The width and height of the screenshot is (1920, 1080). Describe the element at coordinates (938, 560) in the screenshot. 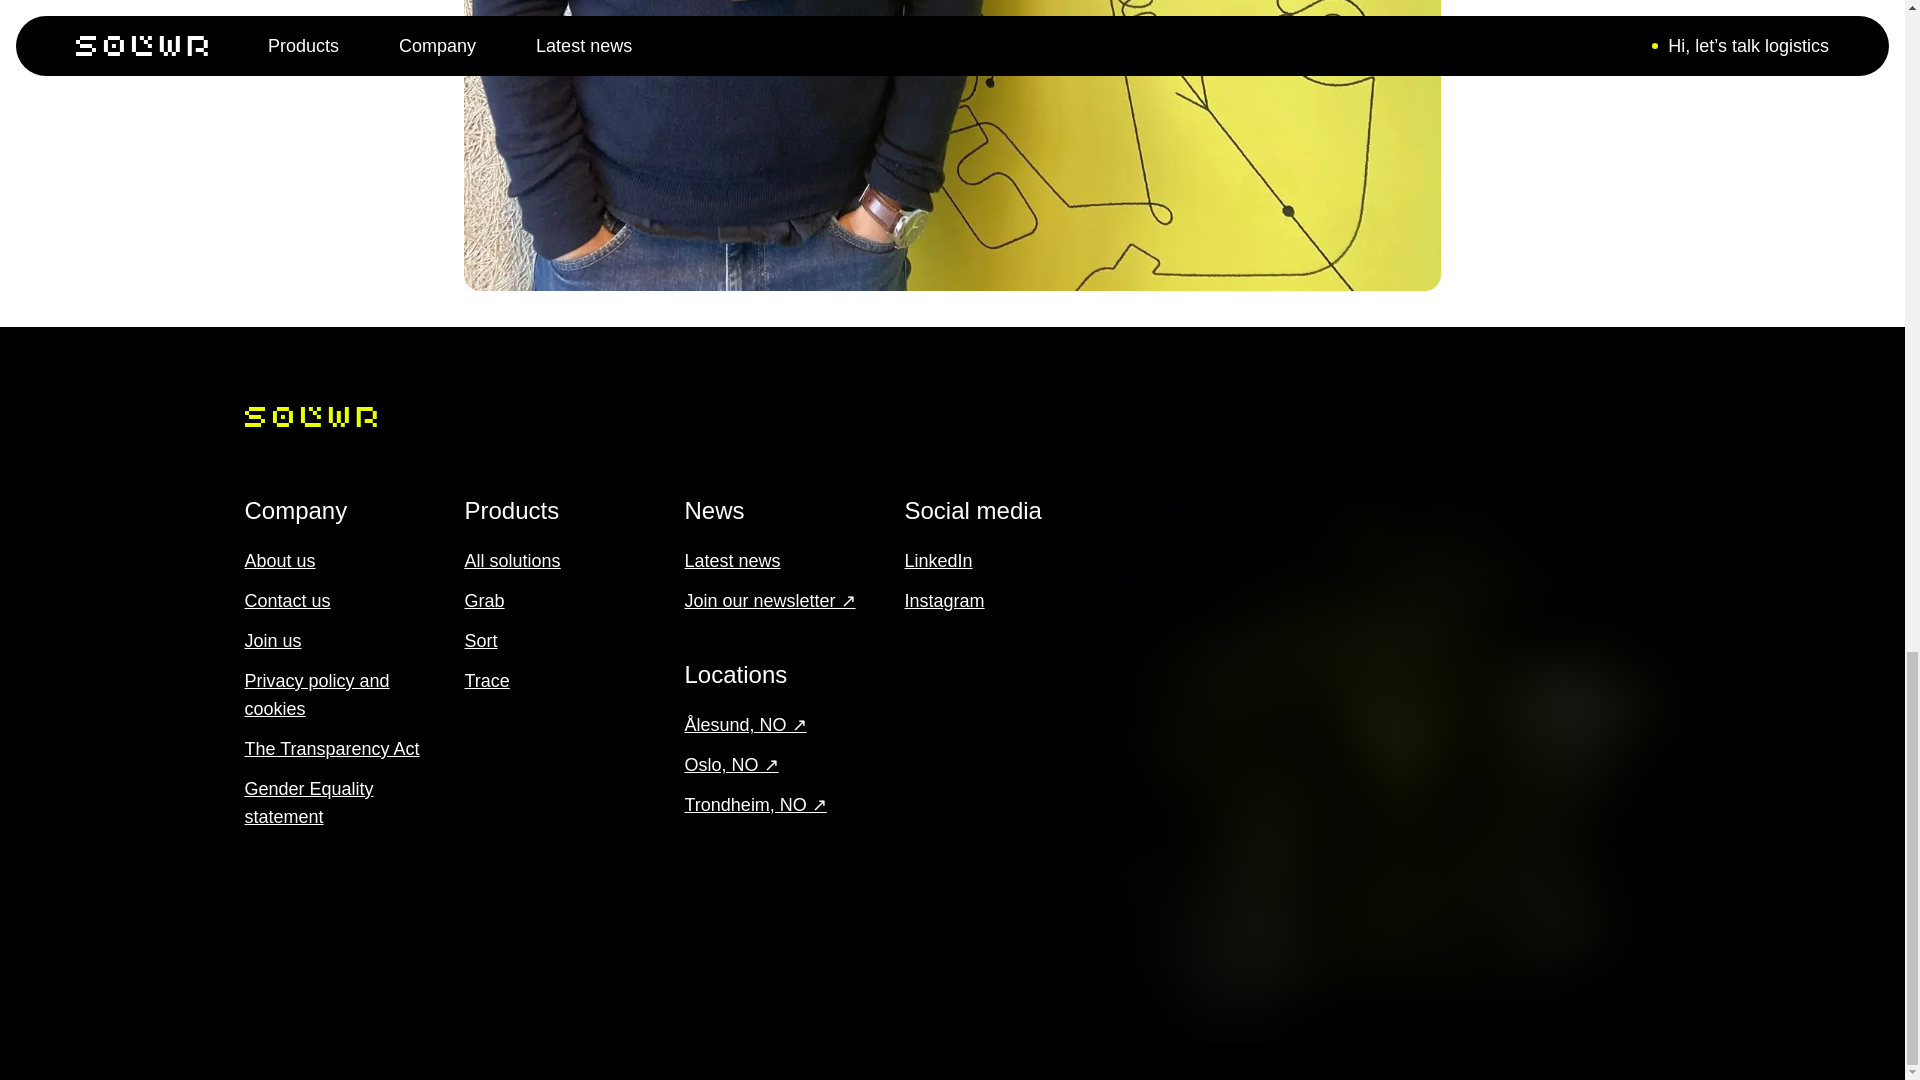

I see `LinkedIn` at that location.